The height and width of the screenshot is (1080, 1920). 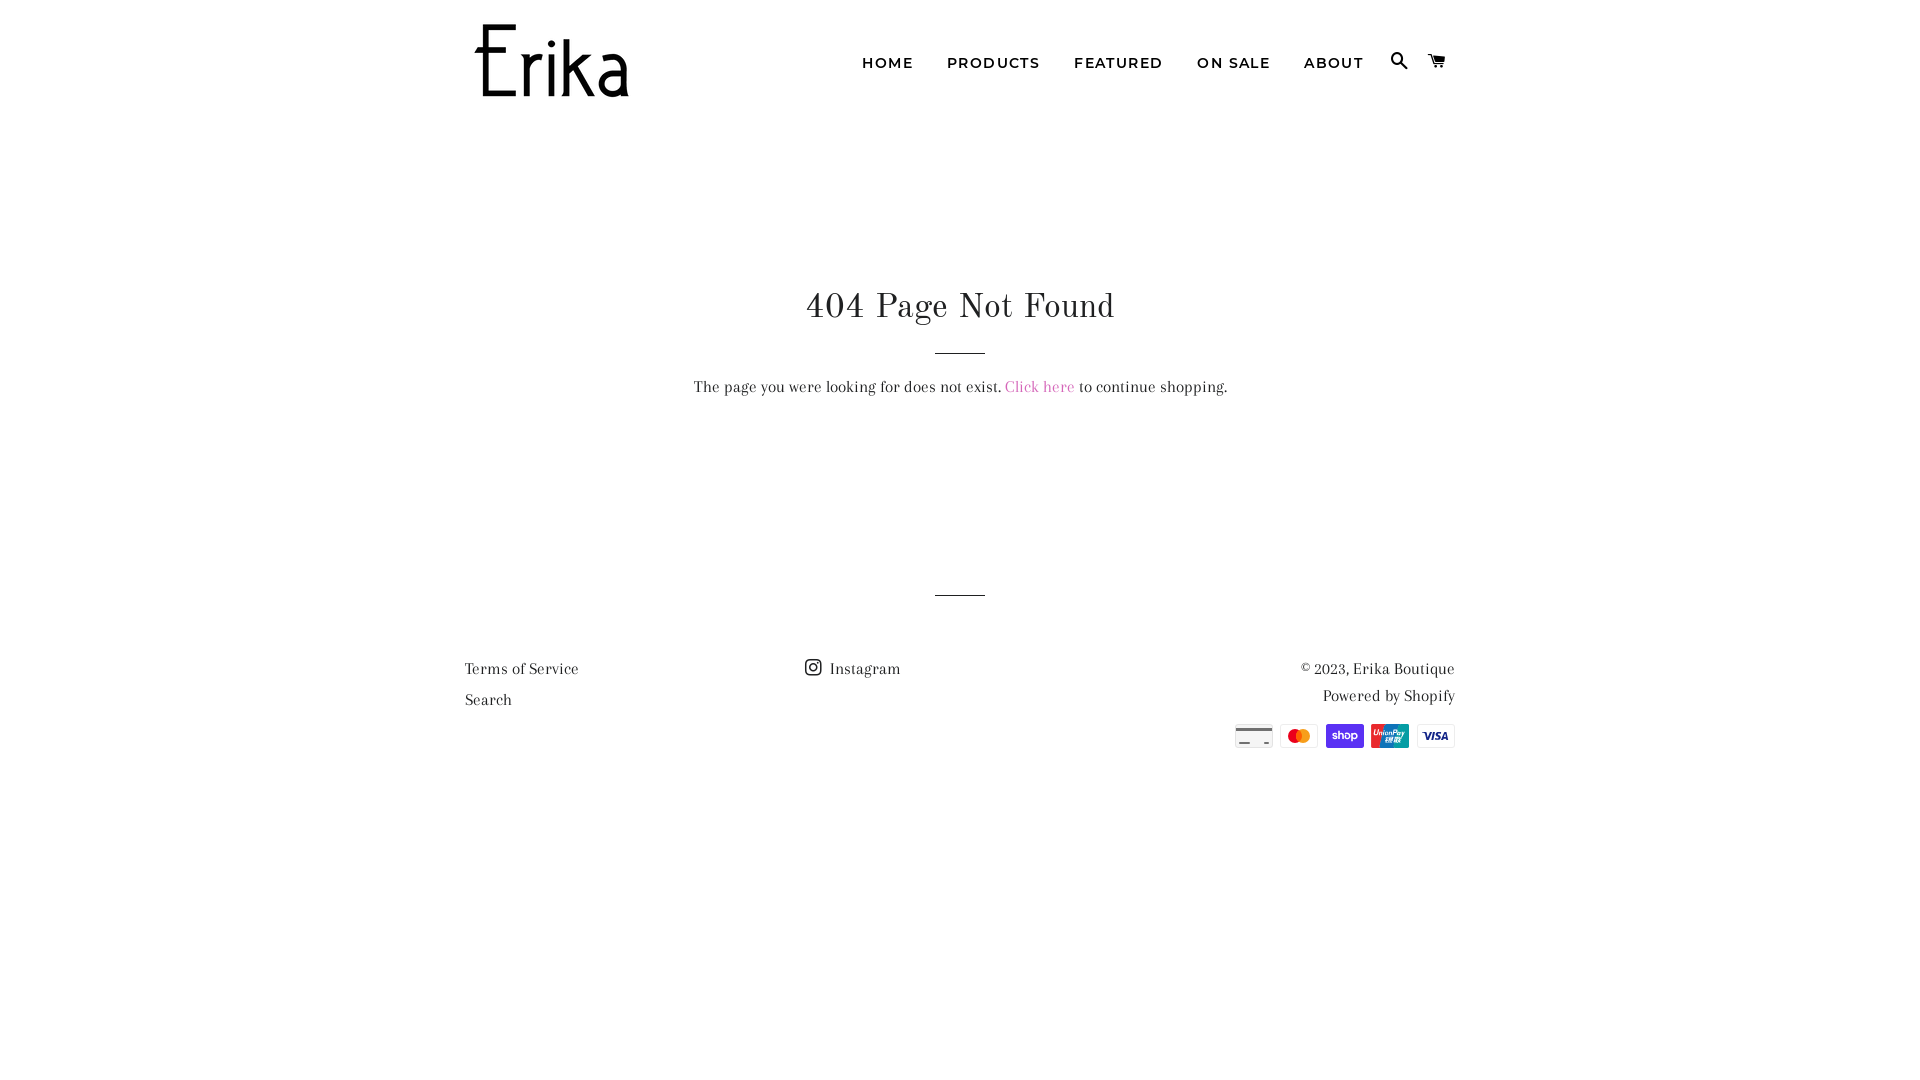 I want to click on HOME, so click(x=888, y=64).